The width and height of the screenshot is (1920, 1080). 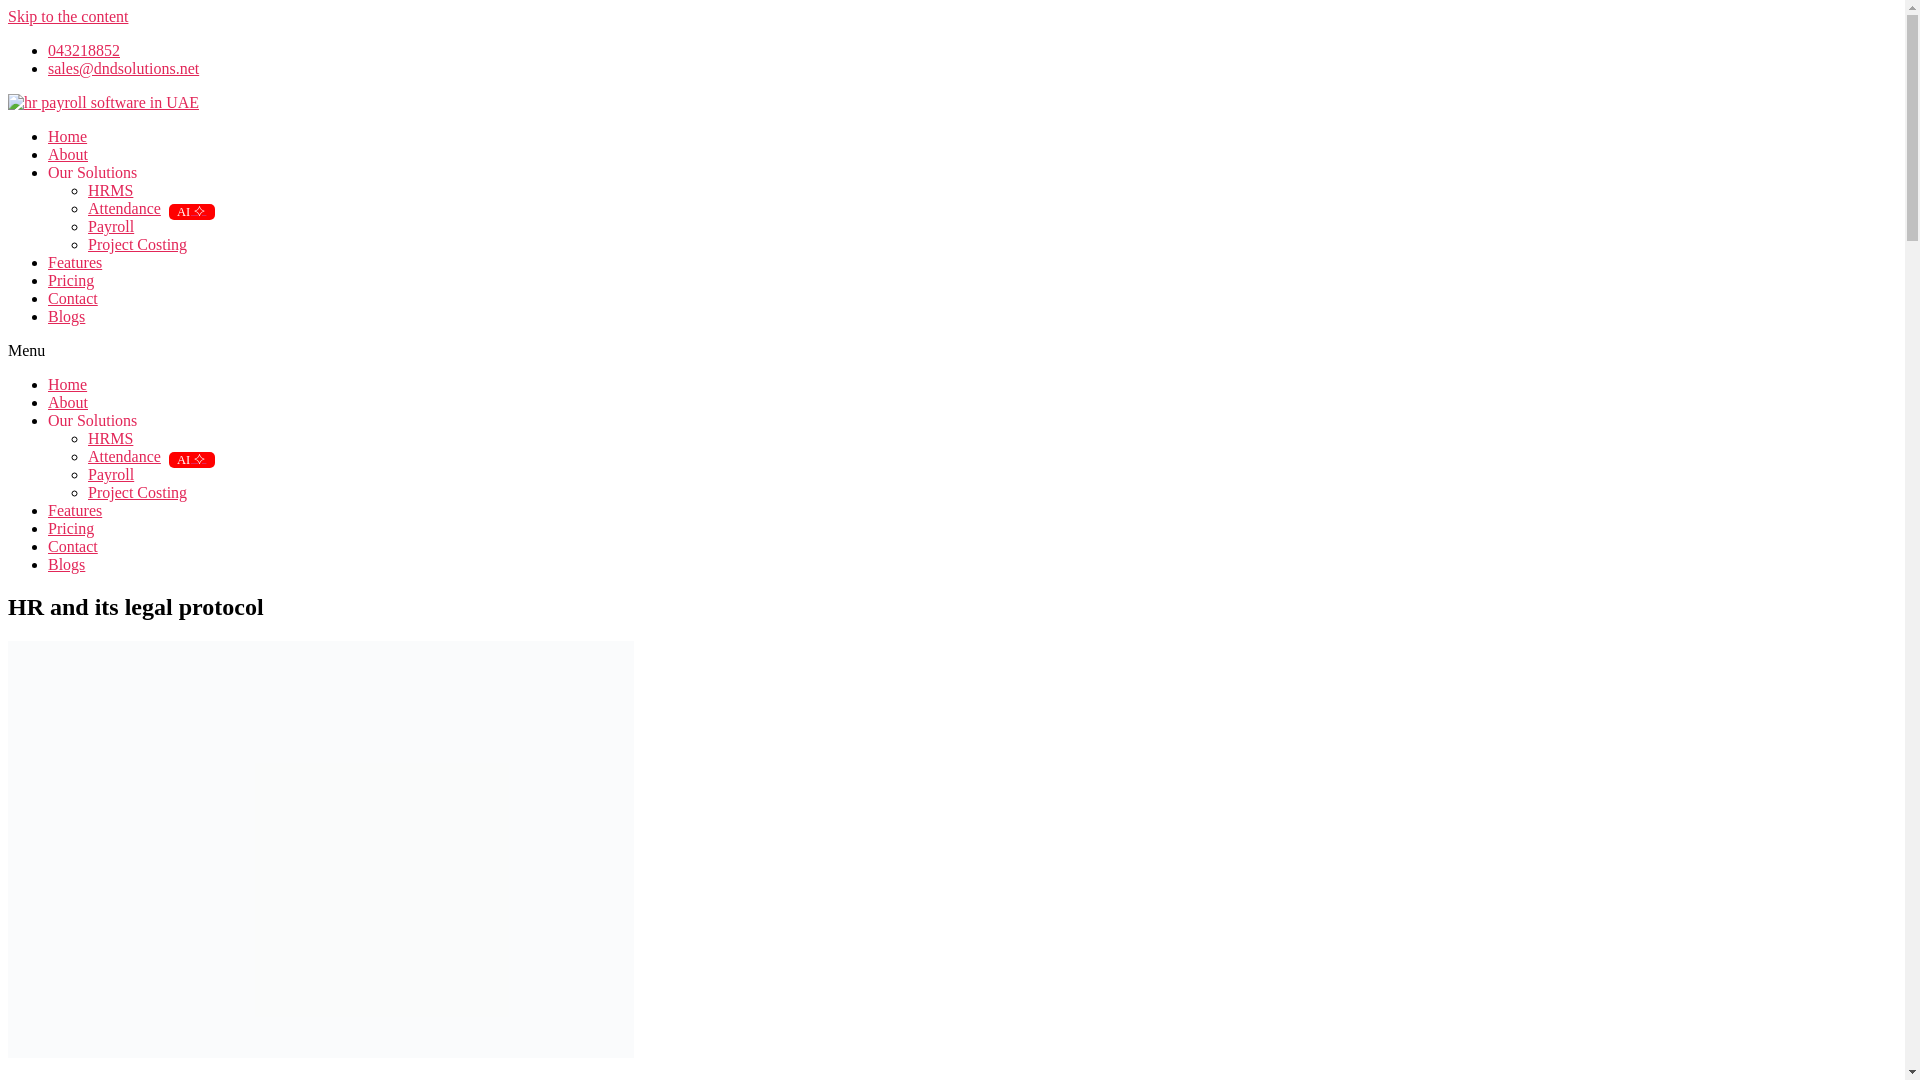 I want to click on HRMS, so click(x=110, y=190).